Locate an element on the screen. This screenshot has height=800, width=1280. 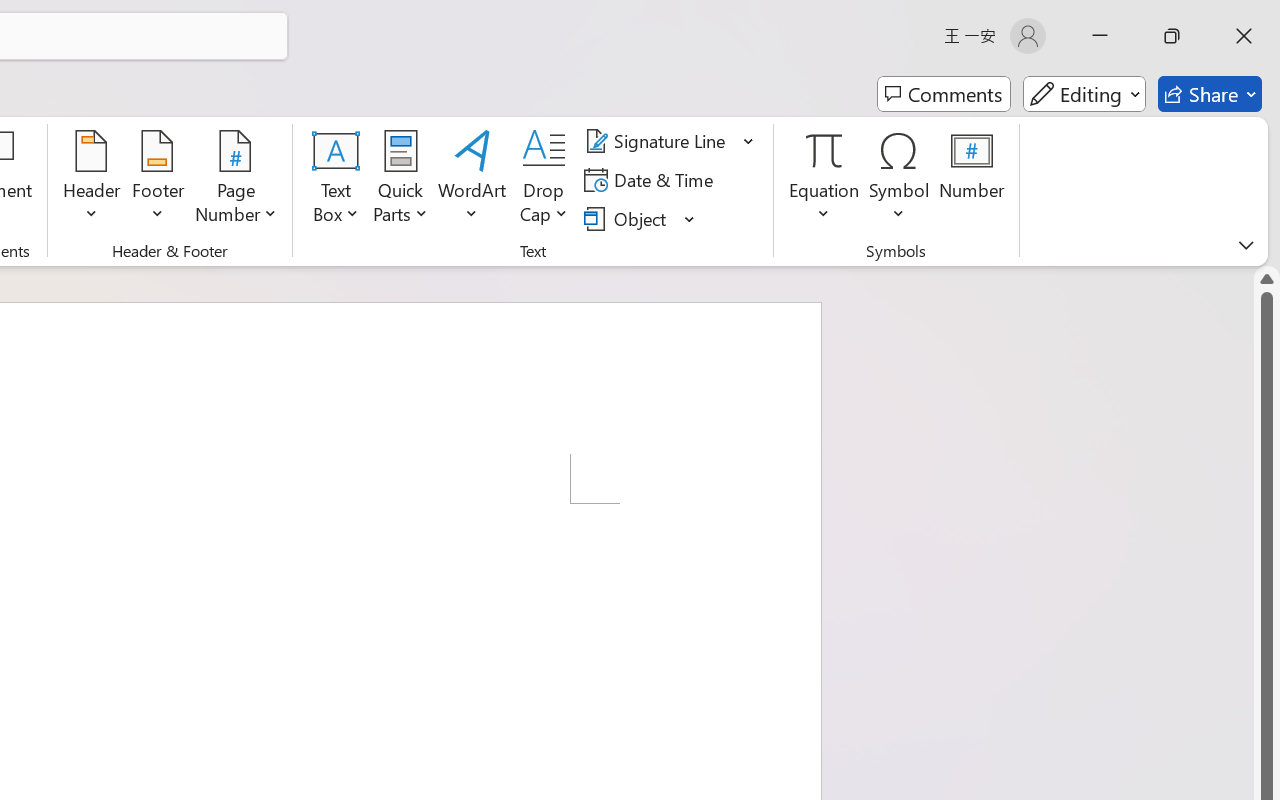
WordArt is located at coordinates (472, 180).